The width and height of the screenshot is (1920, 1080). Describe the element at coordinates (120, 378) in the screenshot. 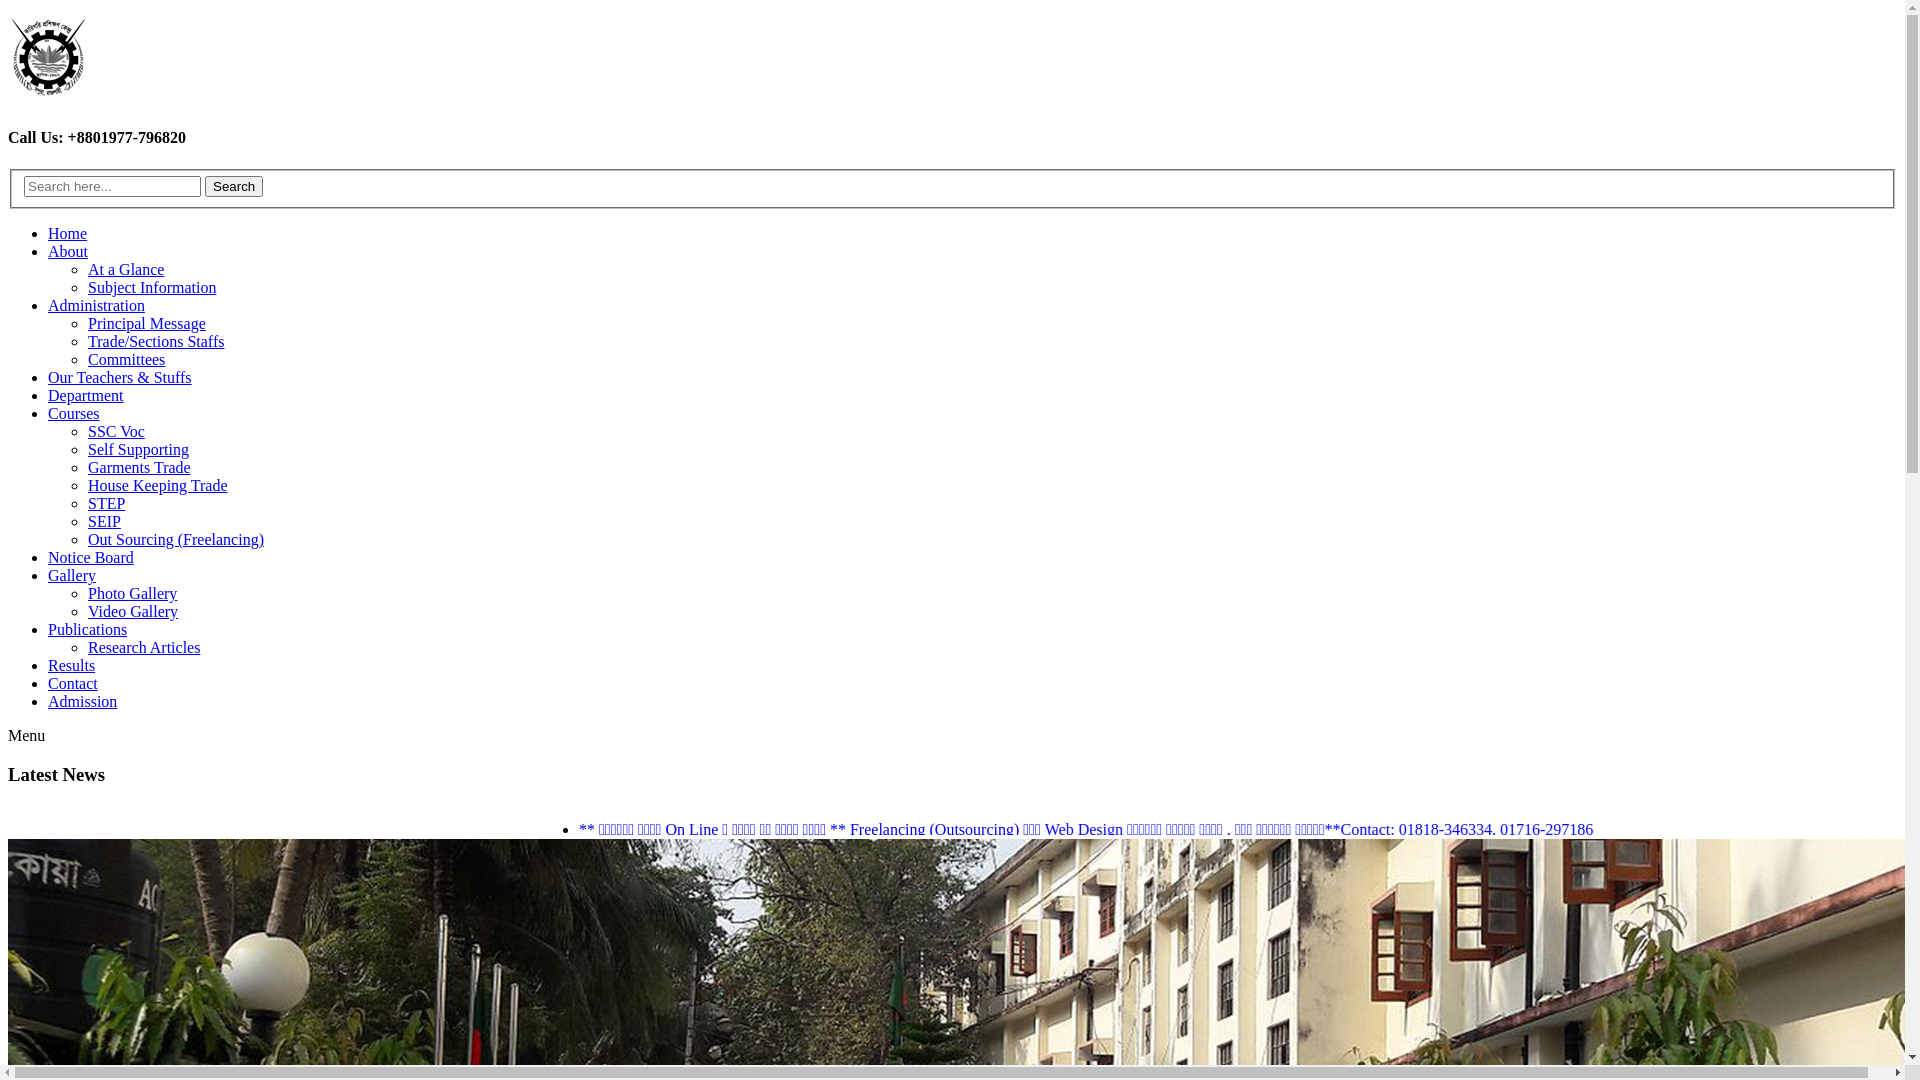

I see `Our Teachers & Stuffs` at that location.